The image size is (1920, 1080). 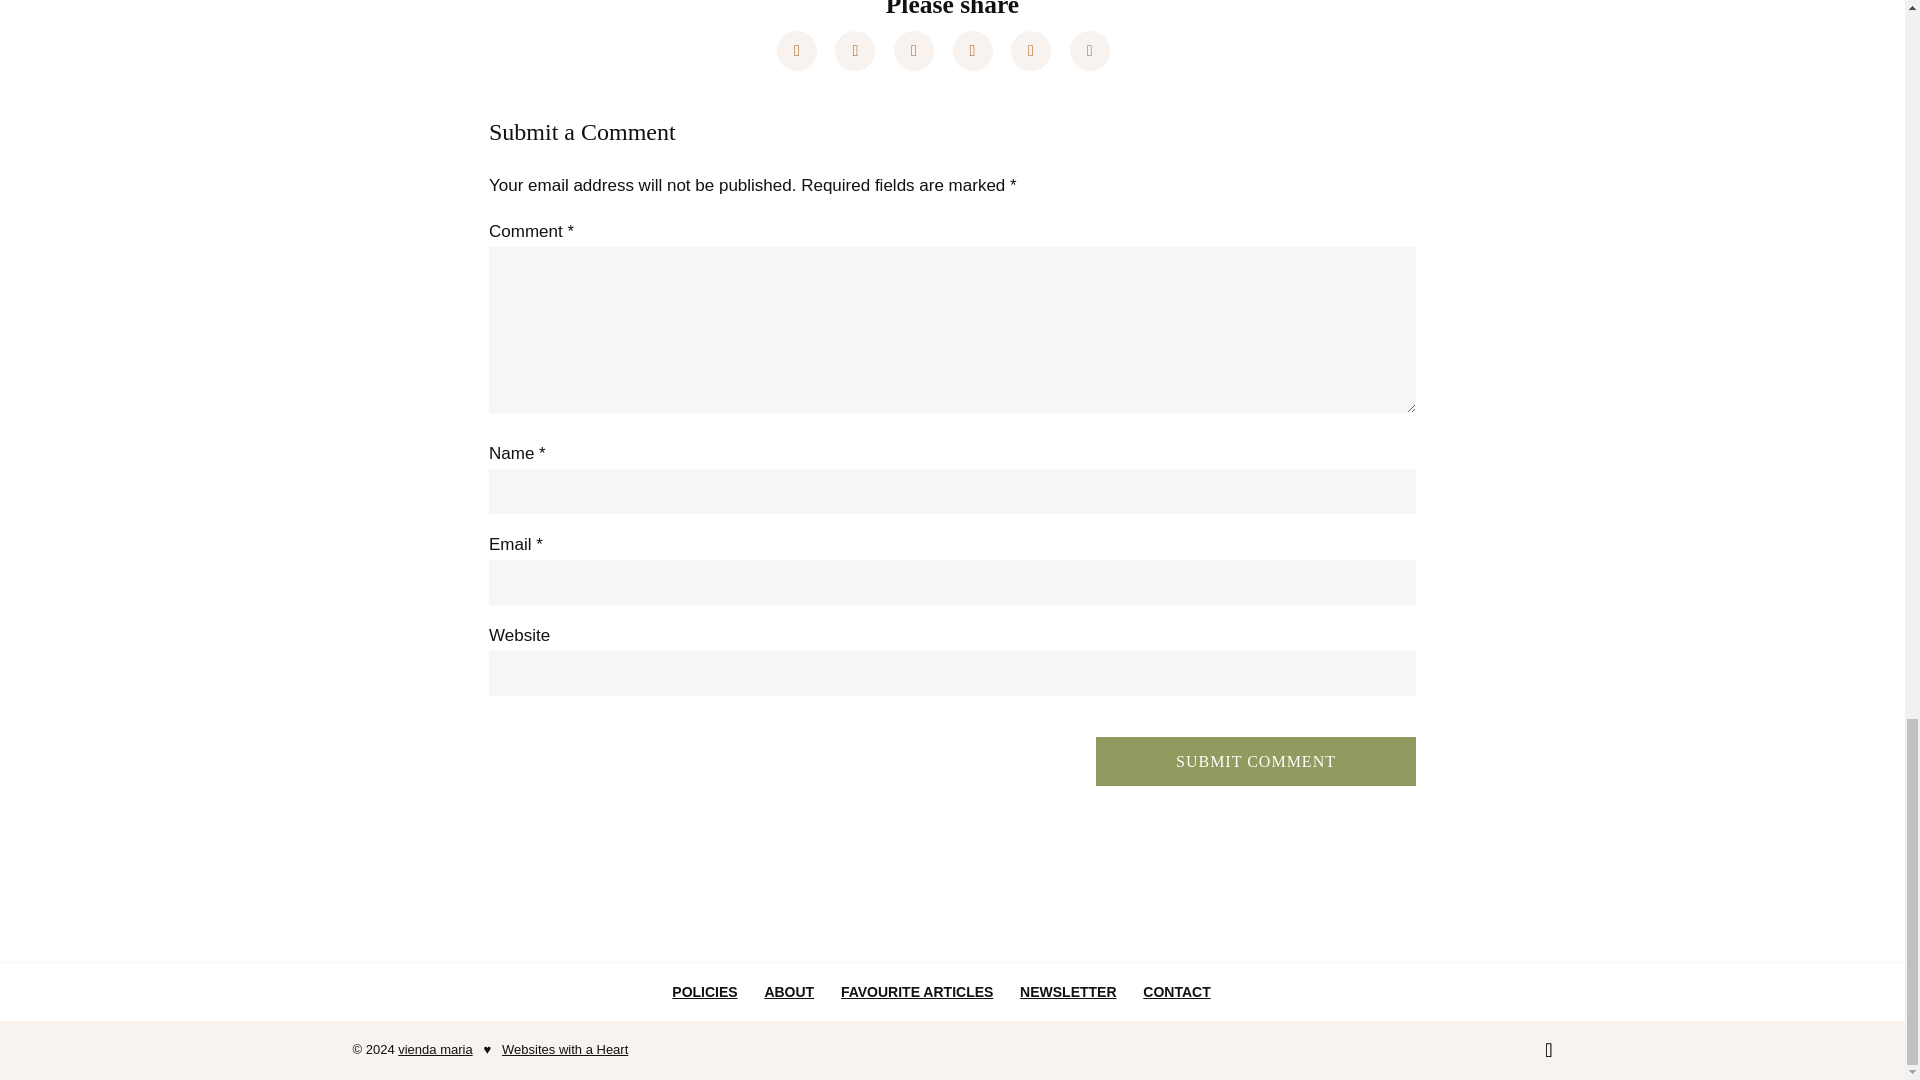 What do you see at coordinates (1176, 992) in the screenshot?
I see `CONTACT` at bounding box center [1176, 992].